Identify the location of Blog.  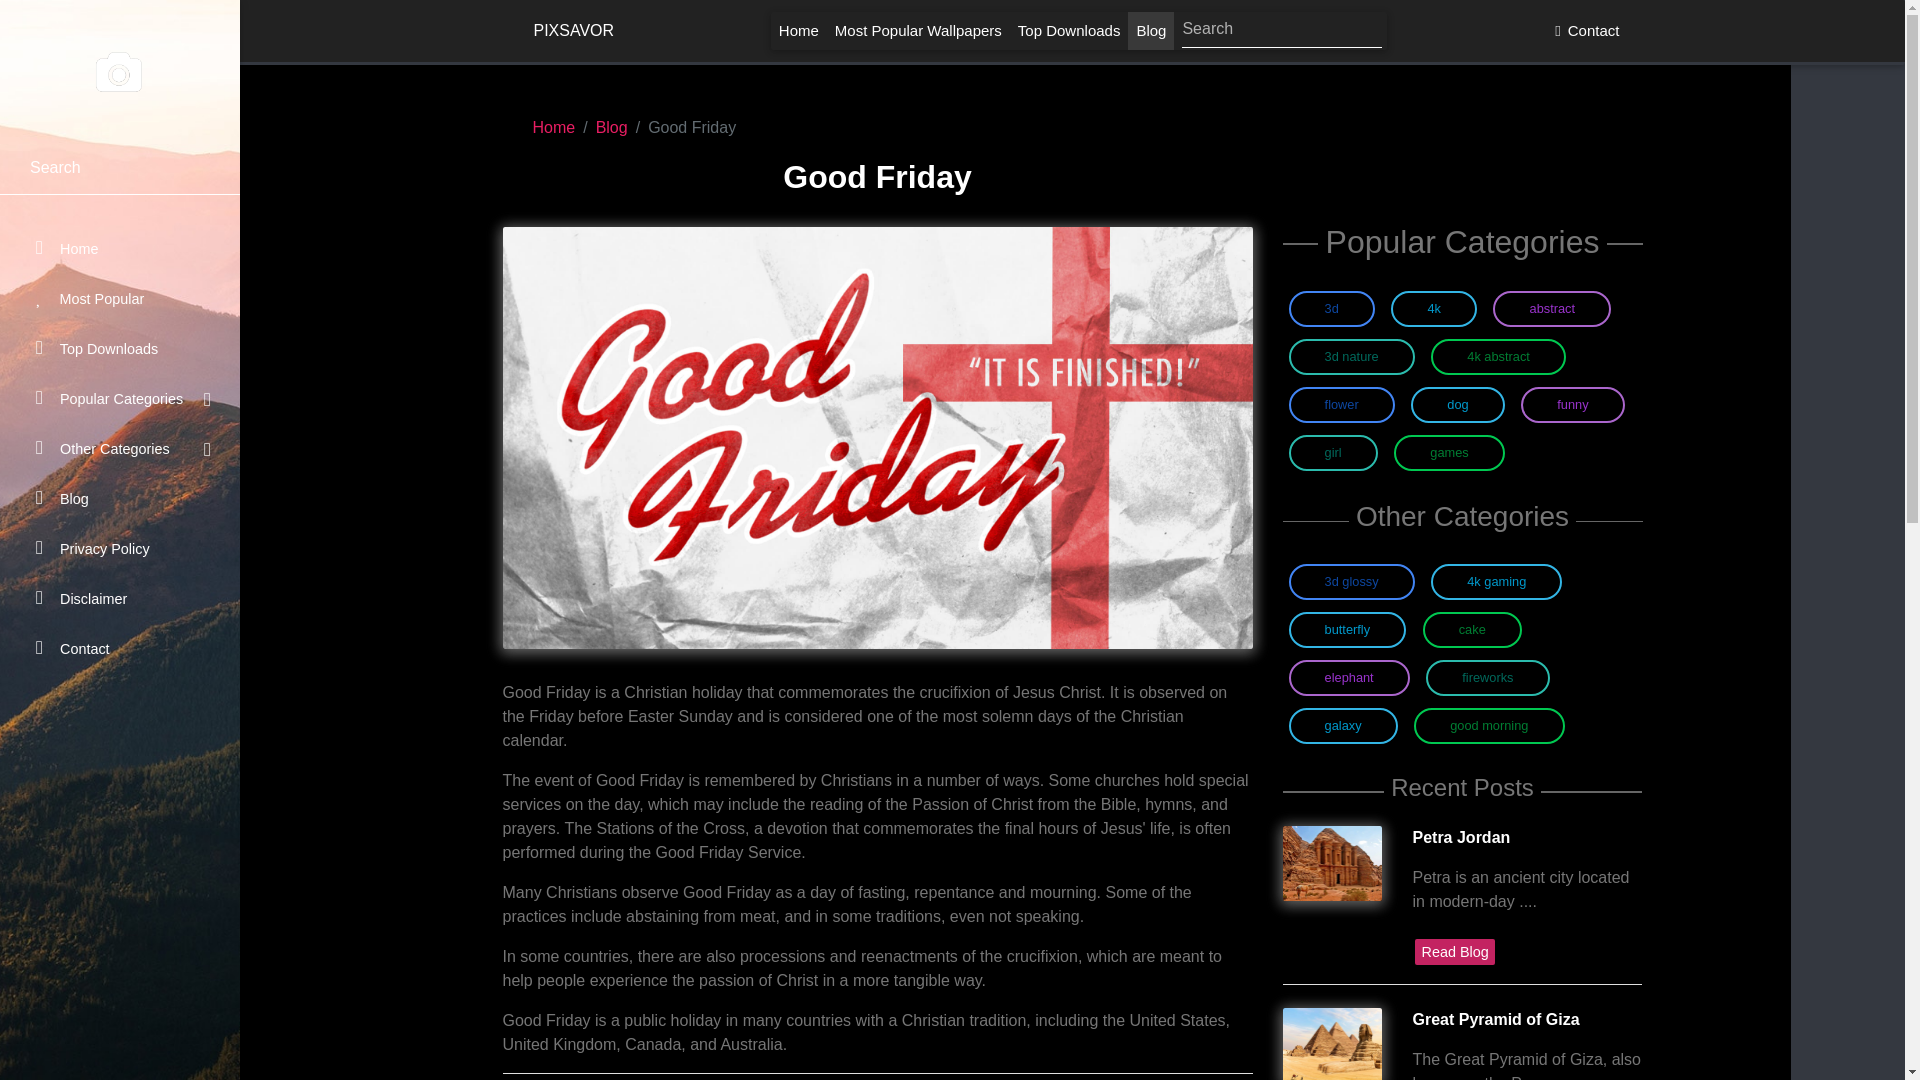
(611, 127).